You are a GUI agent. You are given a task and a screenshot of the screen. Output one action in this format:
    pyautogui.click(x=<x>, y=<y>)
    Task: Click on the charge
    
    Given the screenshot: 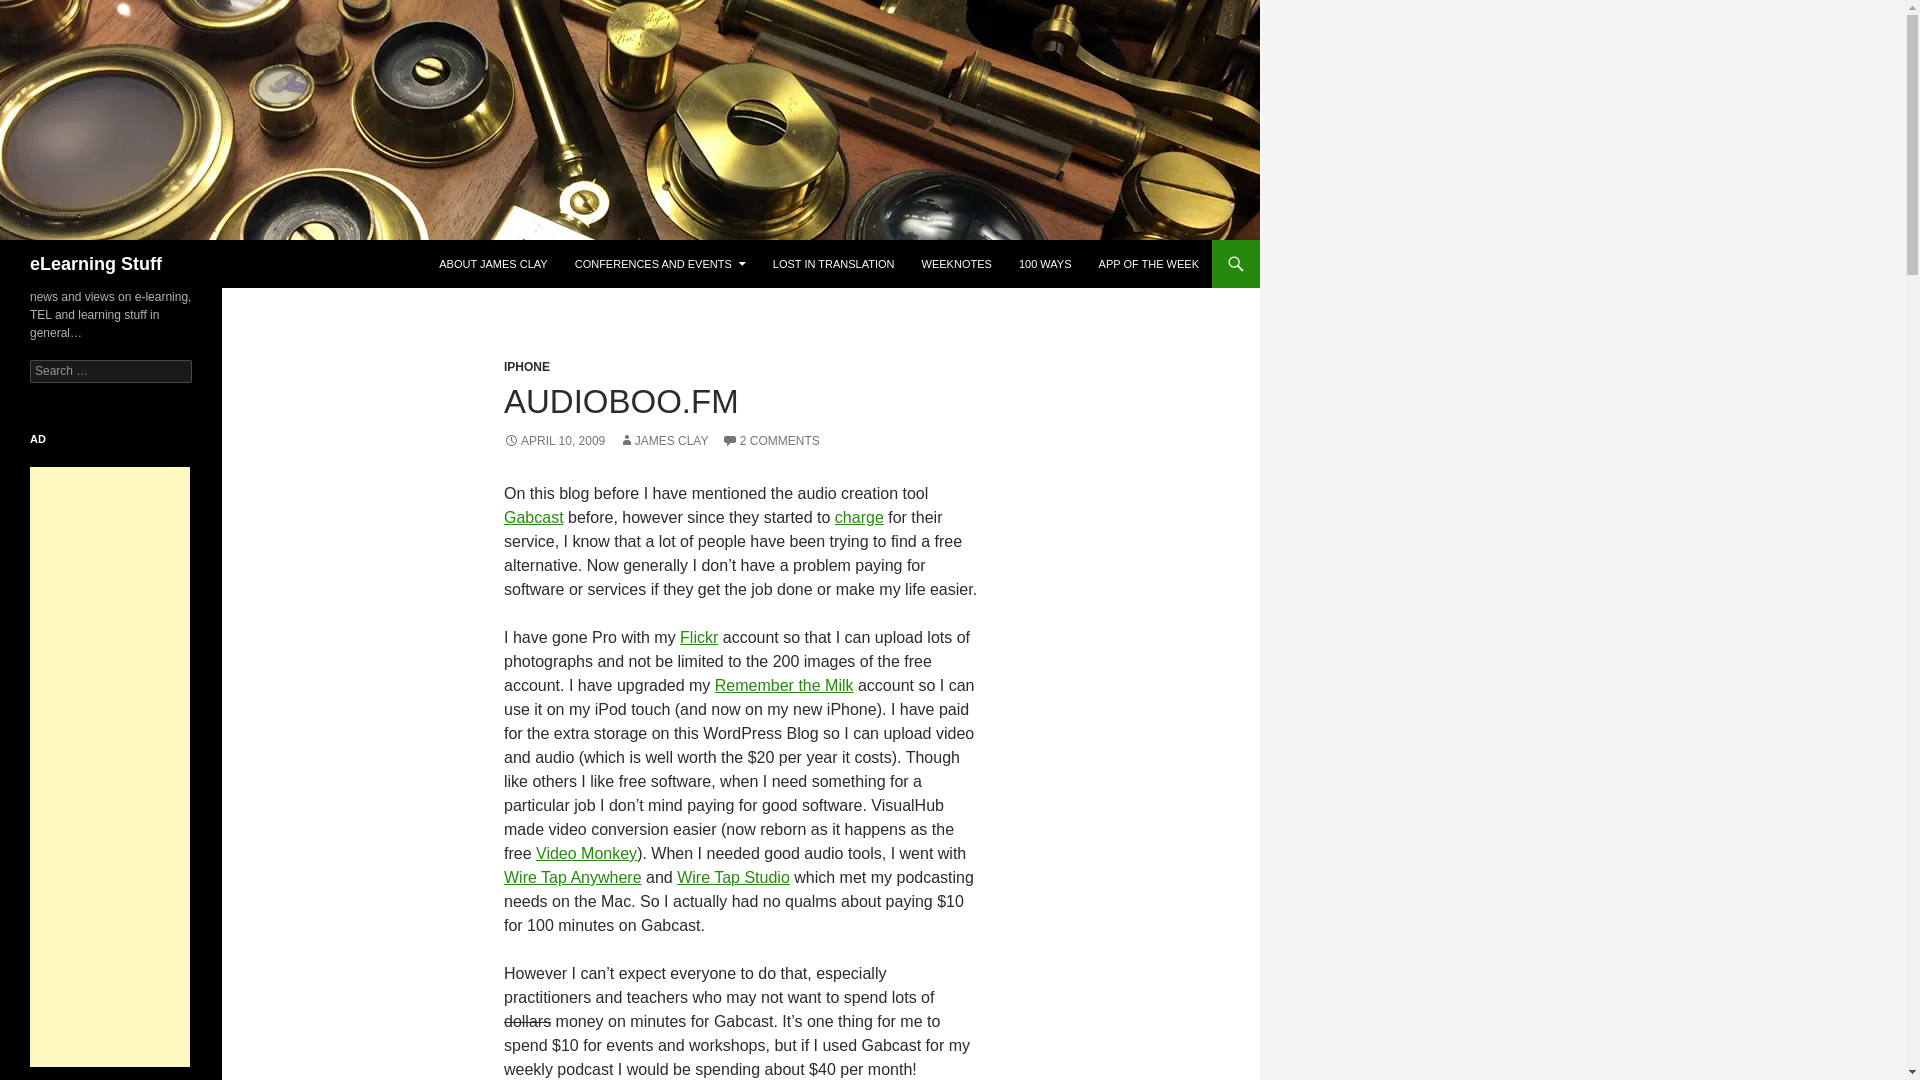 What is the action you would take?
    pyautogui.click(x=859, y=516)
    